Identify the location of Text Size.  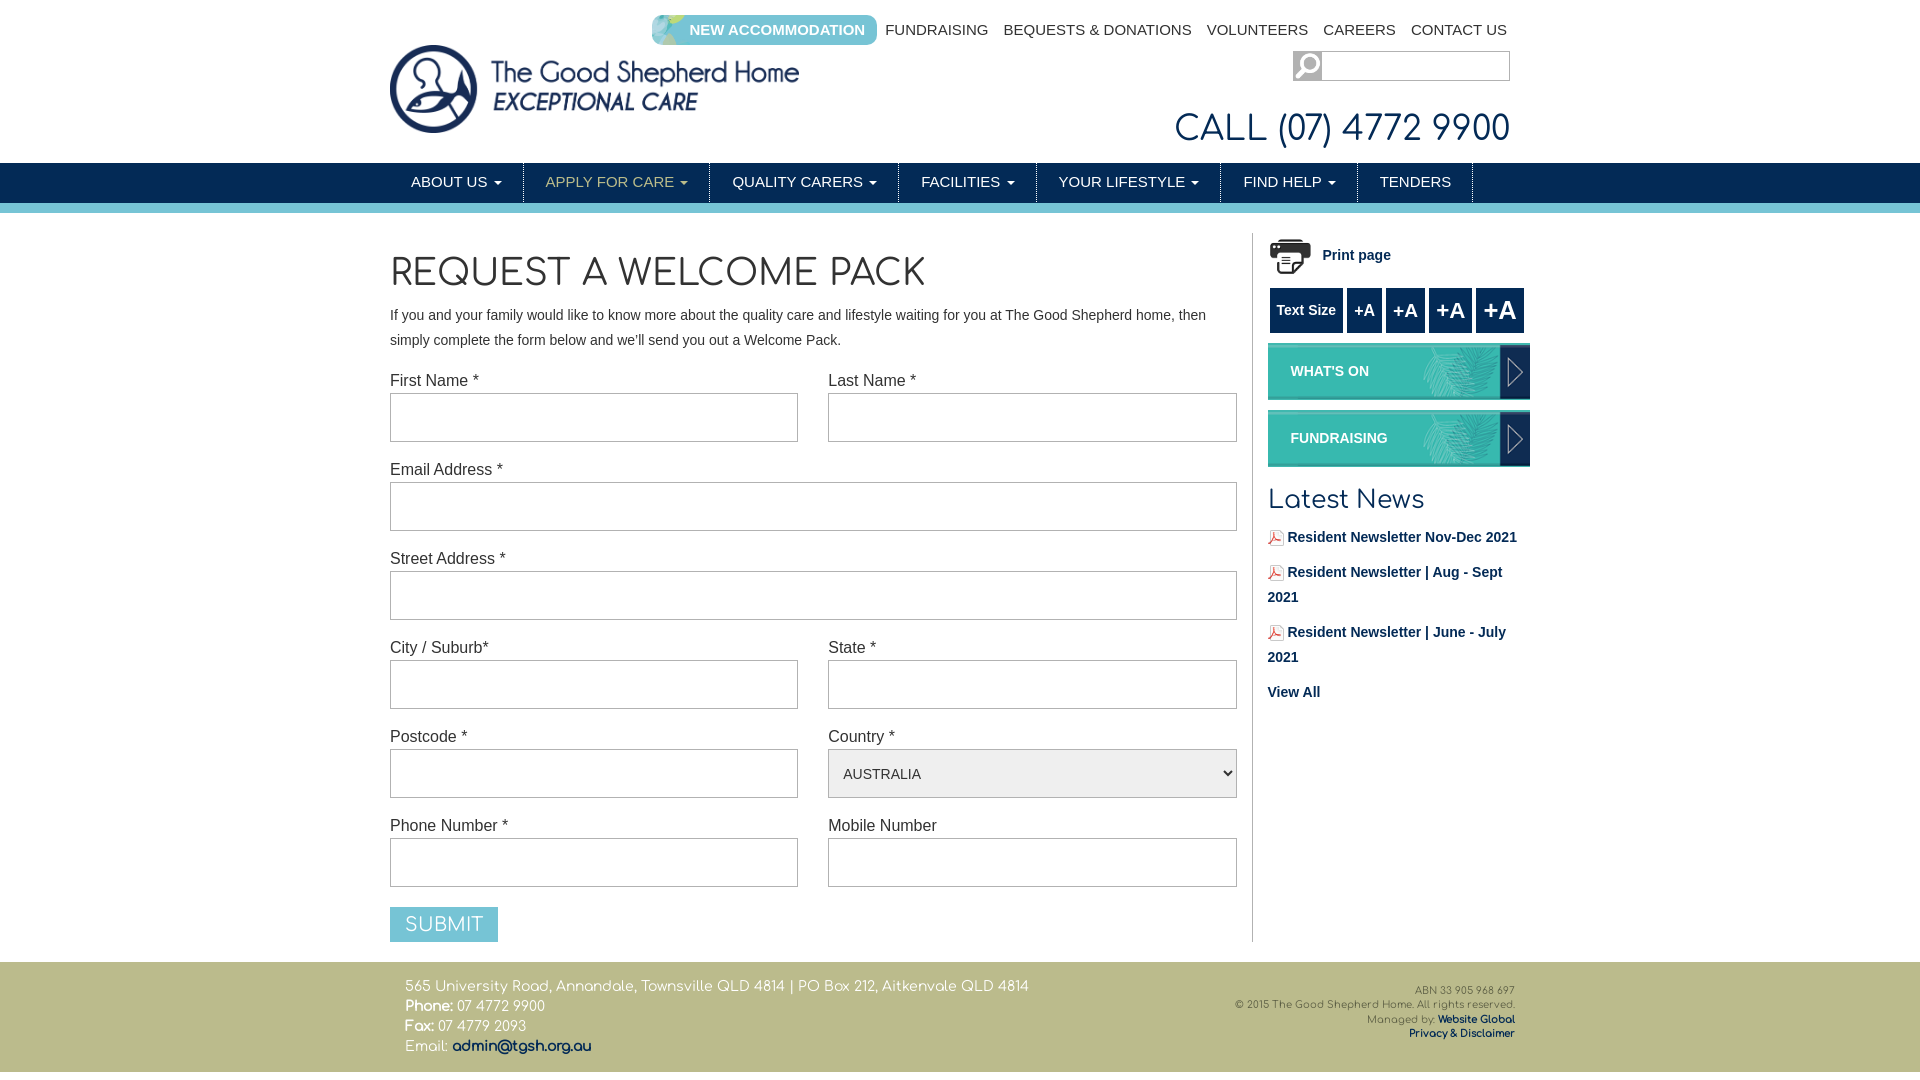
(1307, 310).